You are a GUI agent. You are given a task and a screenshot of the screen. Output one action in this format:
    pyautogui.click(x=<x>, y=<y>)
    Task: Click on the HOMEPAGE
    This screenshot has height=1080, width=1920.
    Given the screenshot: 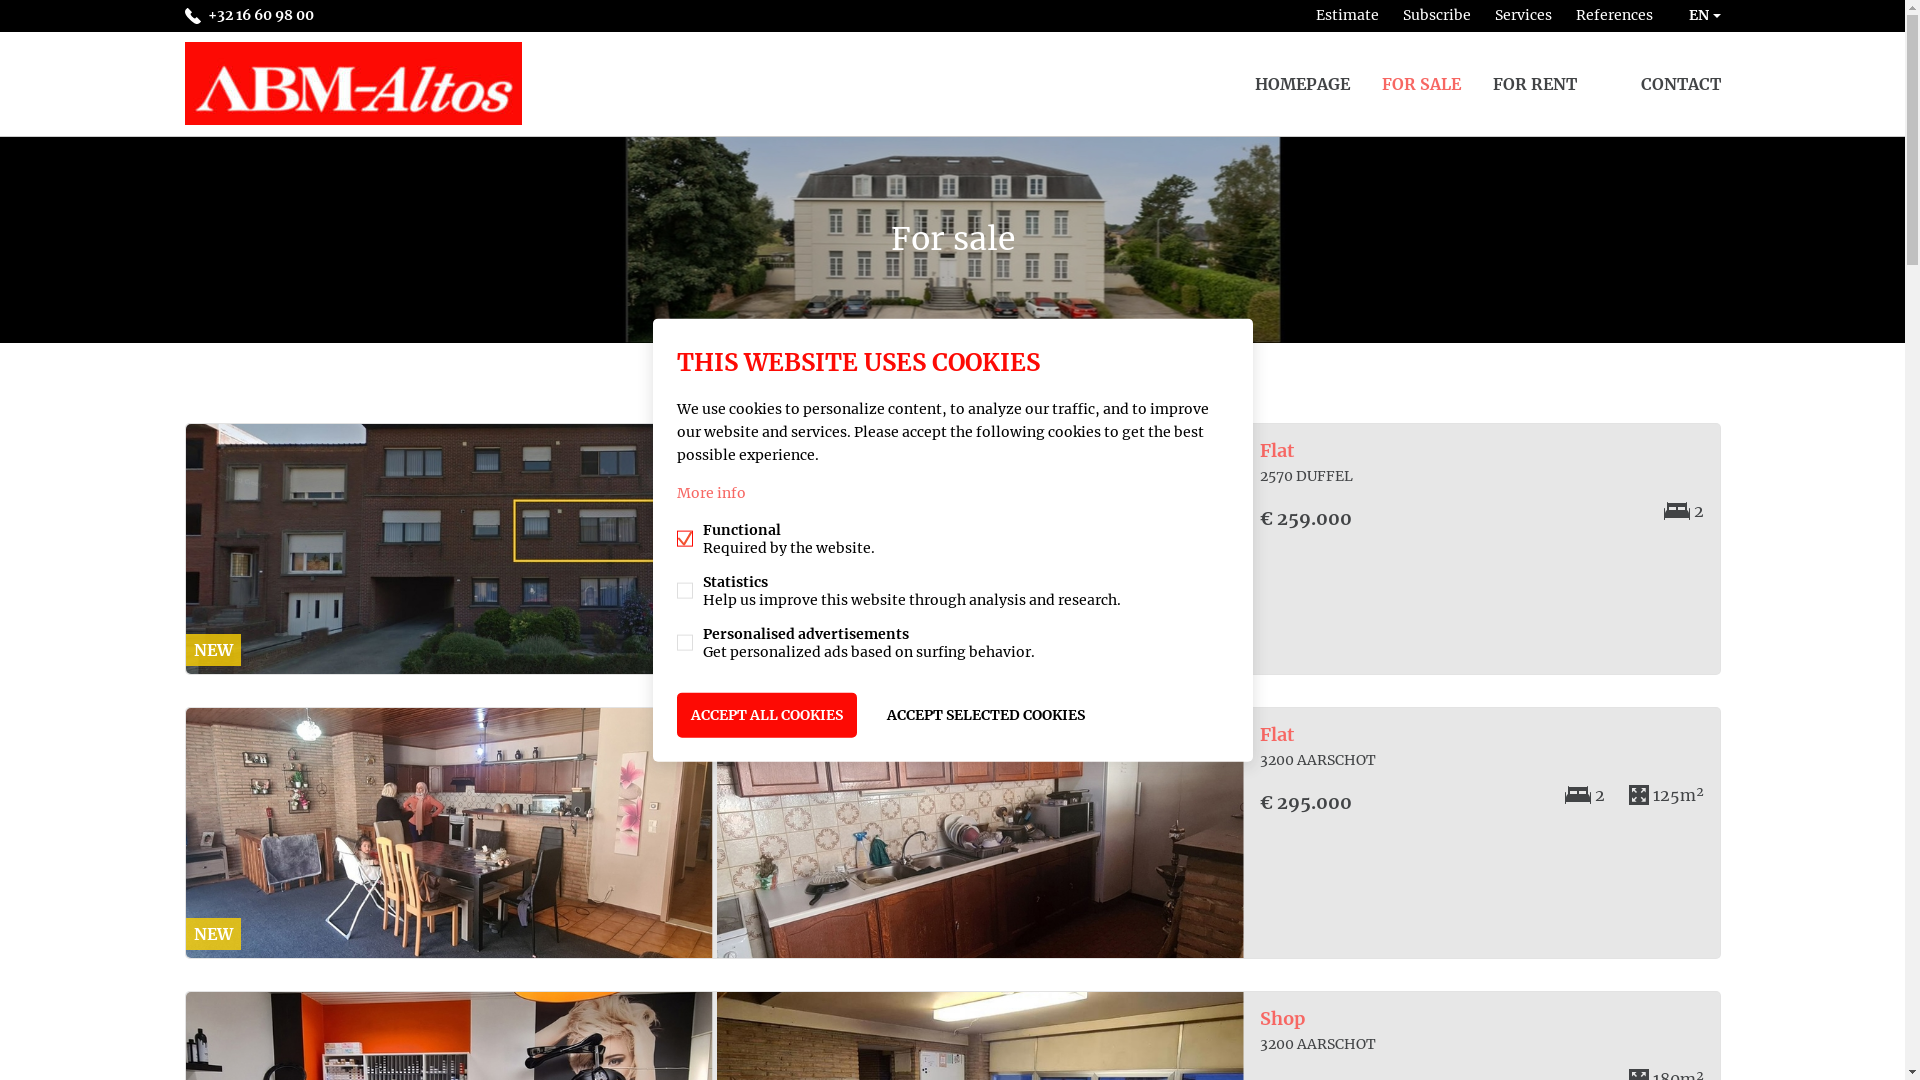 What is the action you would take?
    pyautogui.click(x=1302, y=84)
    